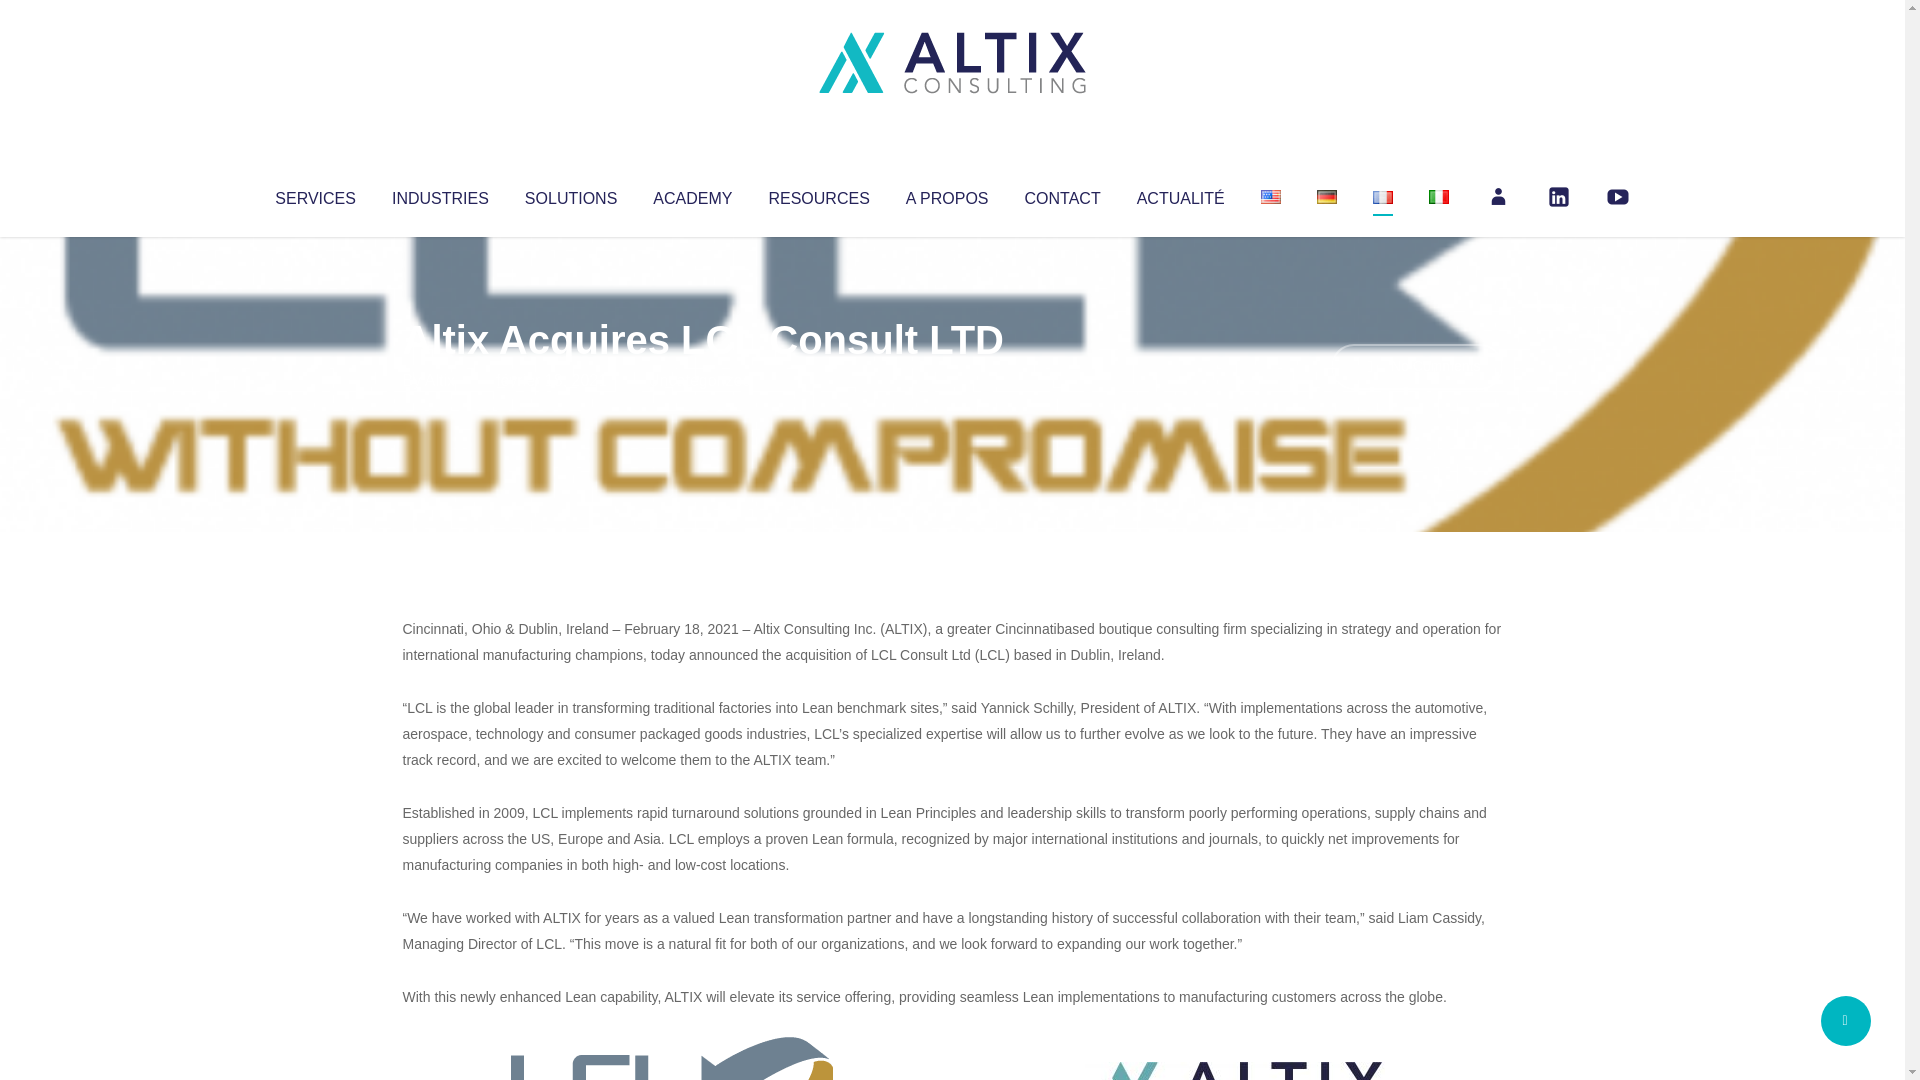  Describe the element at coordinates (440, 380) in the screenshot. I see `Altix` at that location.